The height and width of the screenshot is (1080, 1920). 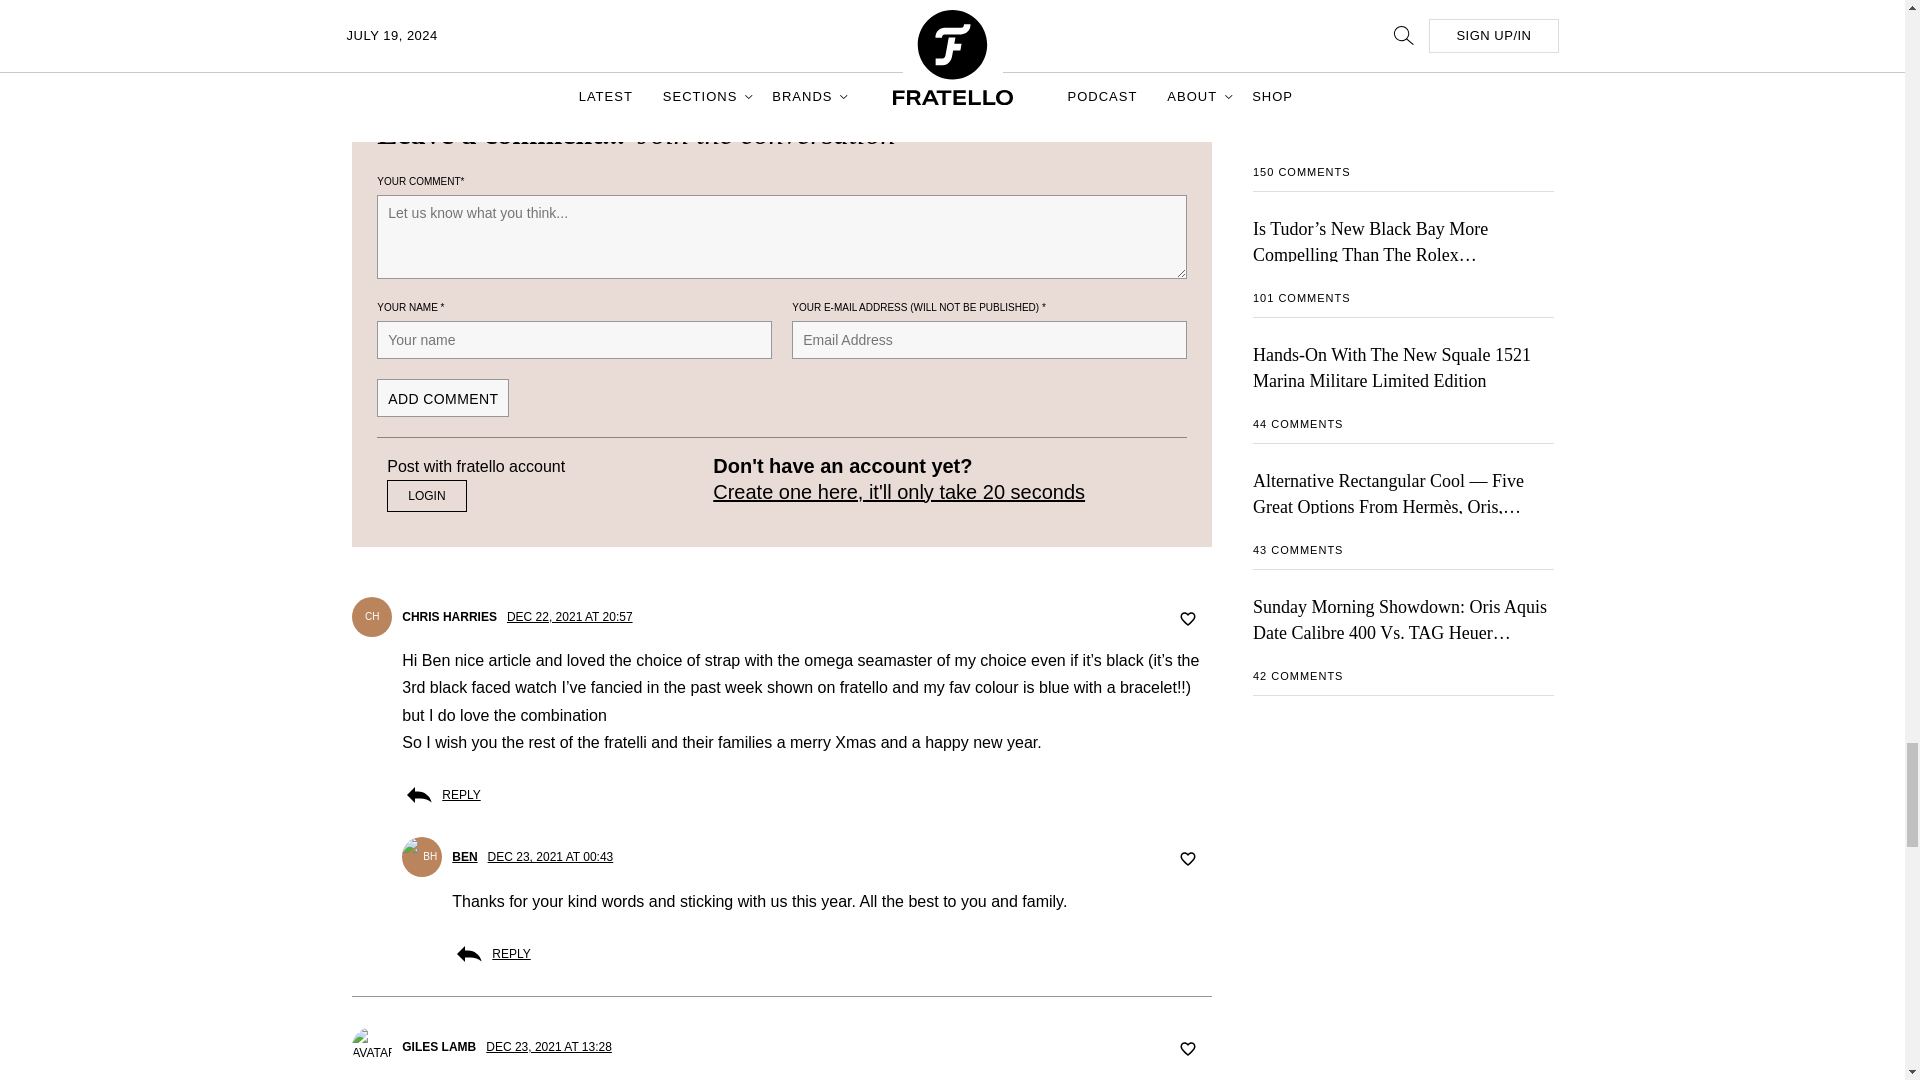 I want to click on Add comment, so click(x=442, y=398).